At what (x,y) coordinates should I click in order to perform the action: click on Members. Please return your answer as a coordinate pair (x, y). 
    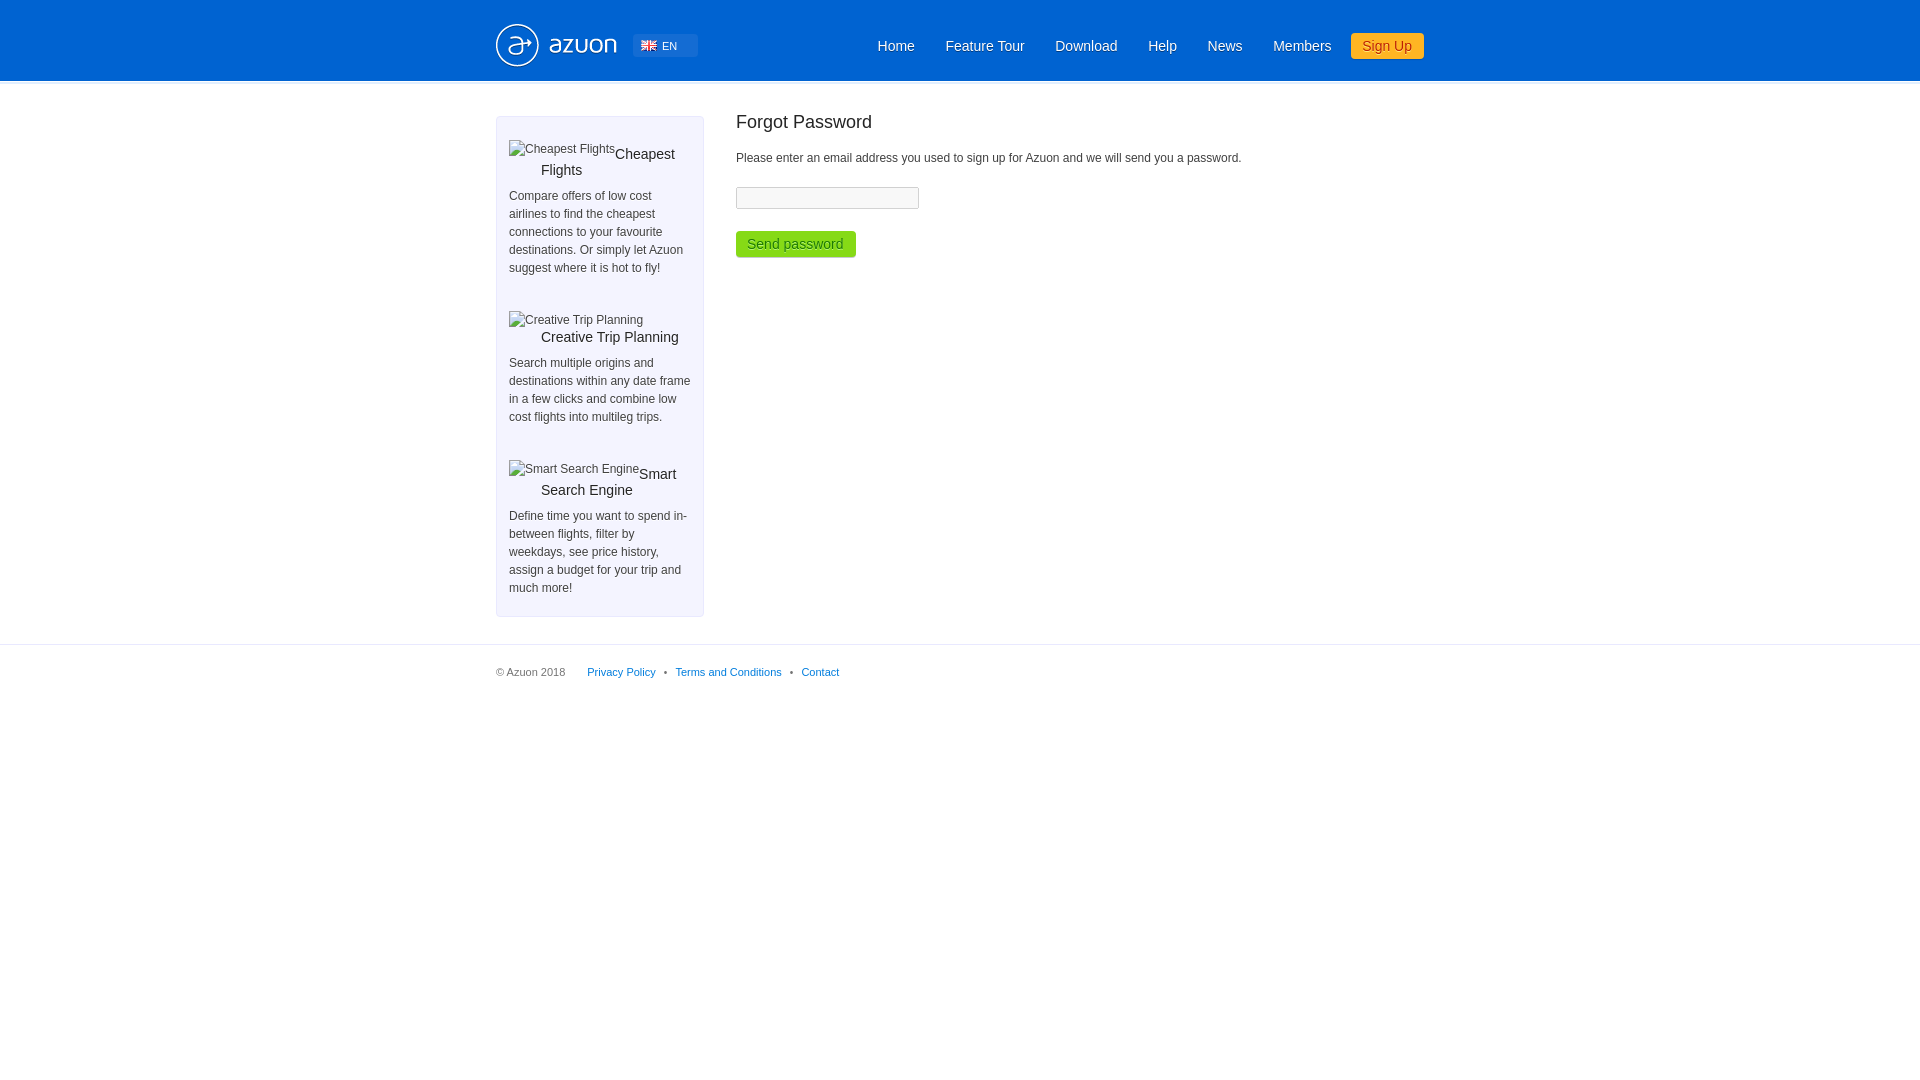
    Looking at the image, I should click on (1302, 46).